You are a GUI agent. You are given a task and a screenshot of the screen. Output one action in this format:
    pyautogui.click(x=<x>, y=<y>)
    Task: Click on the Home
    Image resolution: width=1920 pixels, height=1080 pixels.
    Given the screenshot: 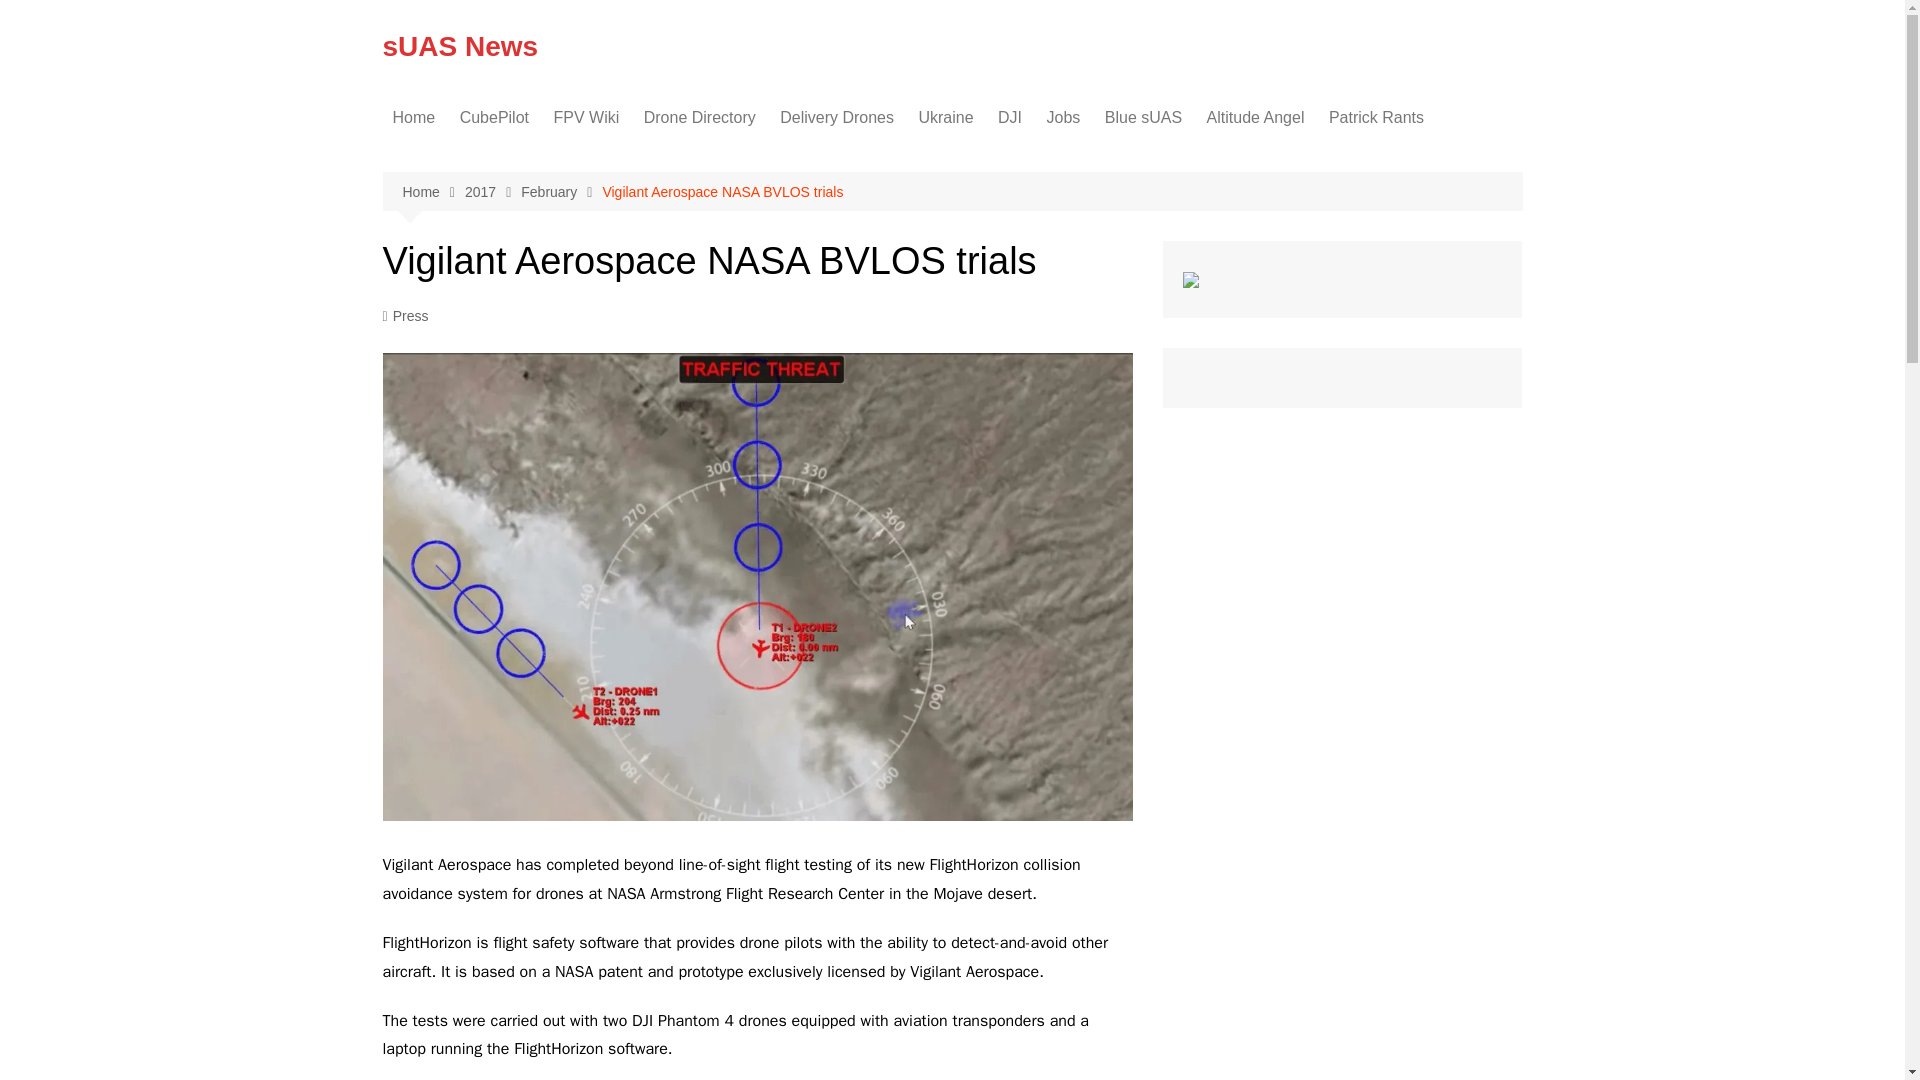 What is the action you would take?
    pyautogui.click(x=432, y=192)
    